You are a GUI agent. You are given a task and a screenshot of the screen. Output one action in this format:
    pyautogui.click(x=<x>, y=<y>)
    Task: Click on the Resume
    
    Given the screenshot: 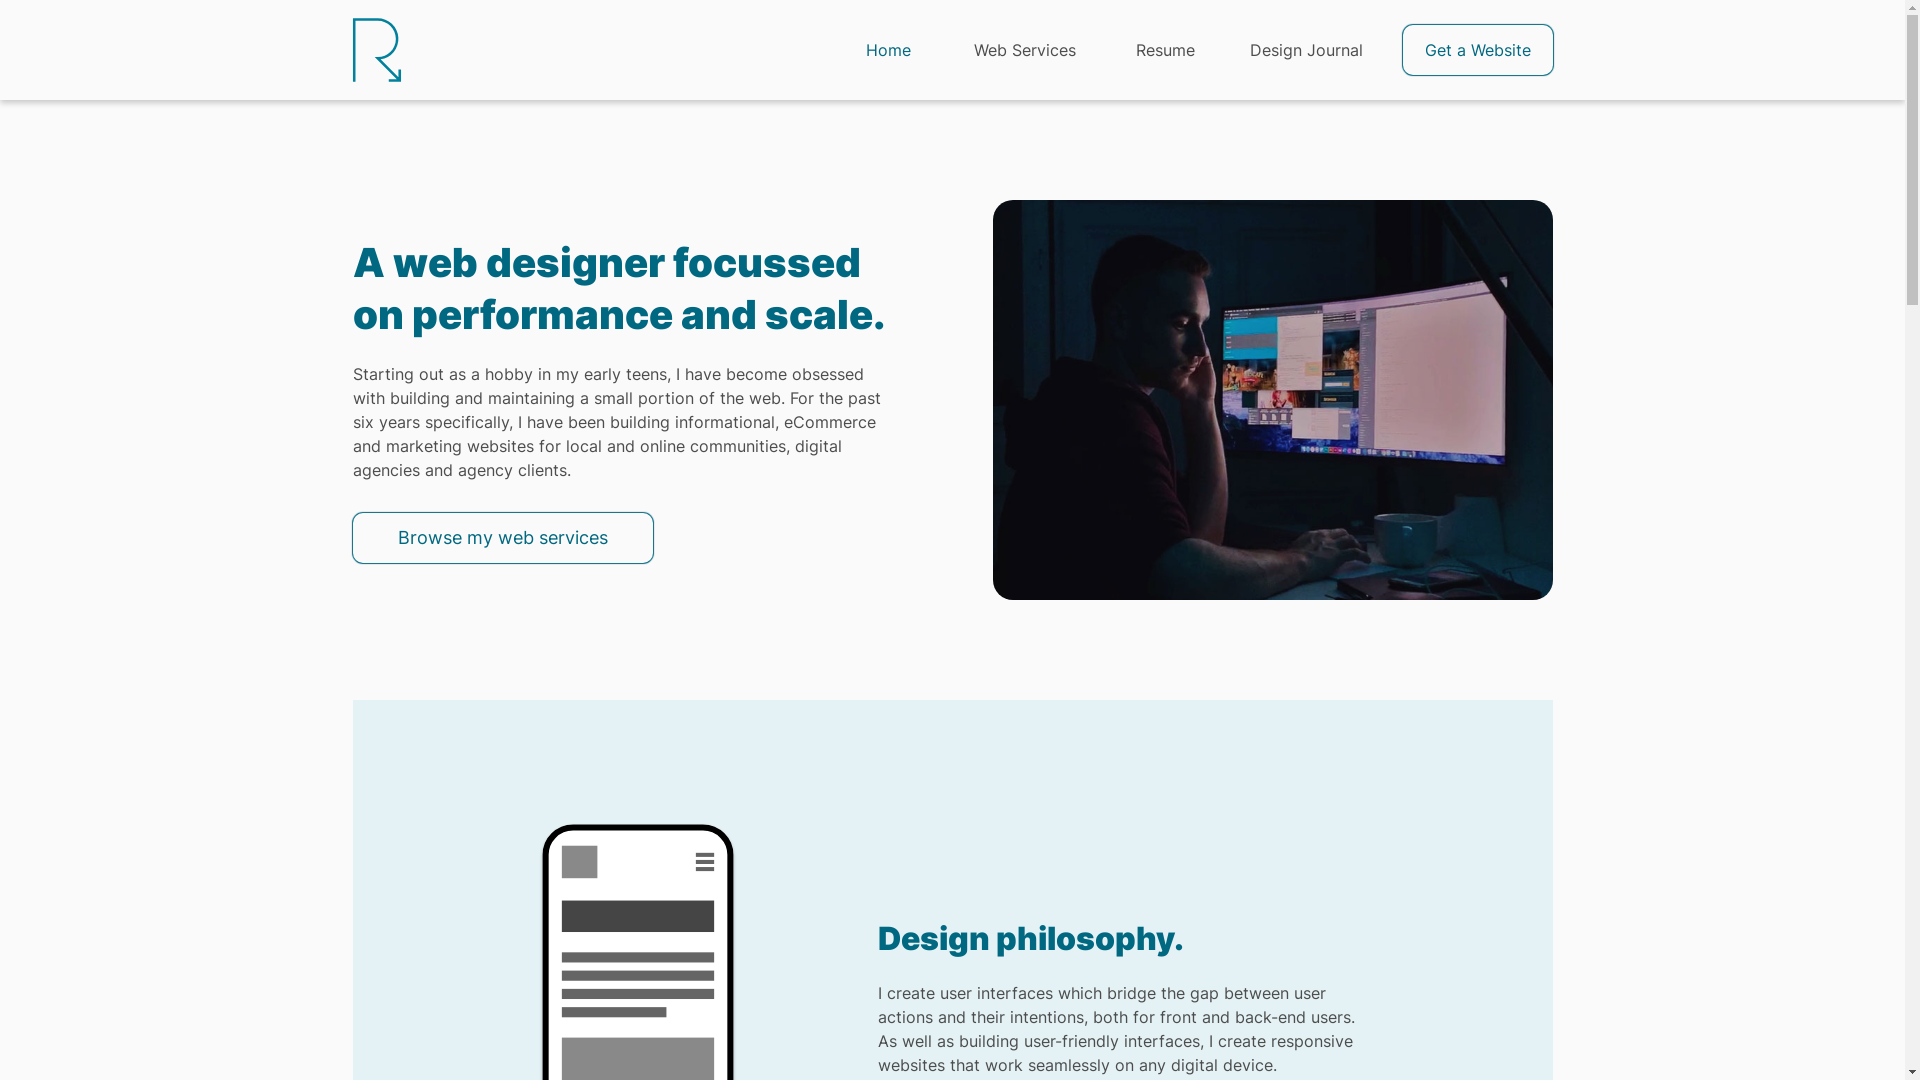 What is the action you would take?
    pyautogui.click(x=1165, y=50)
    